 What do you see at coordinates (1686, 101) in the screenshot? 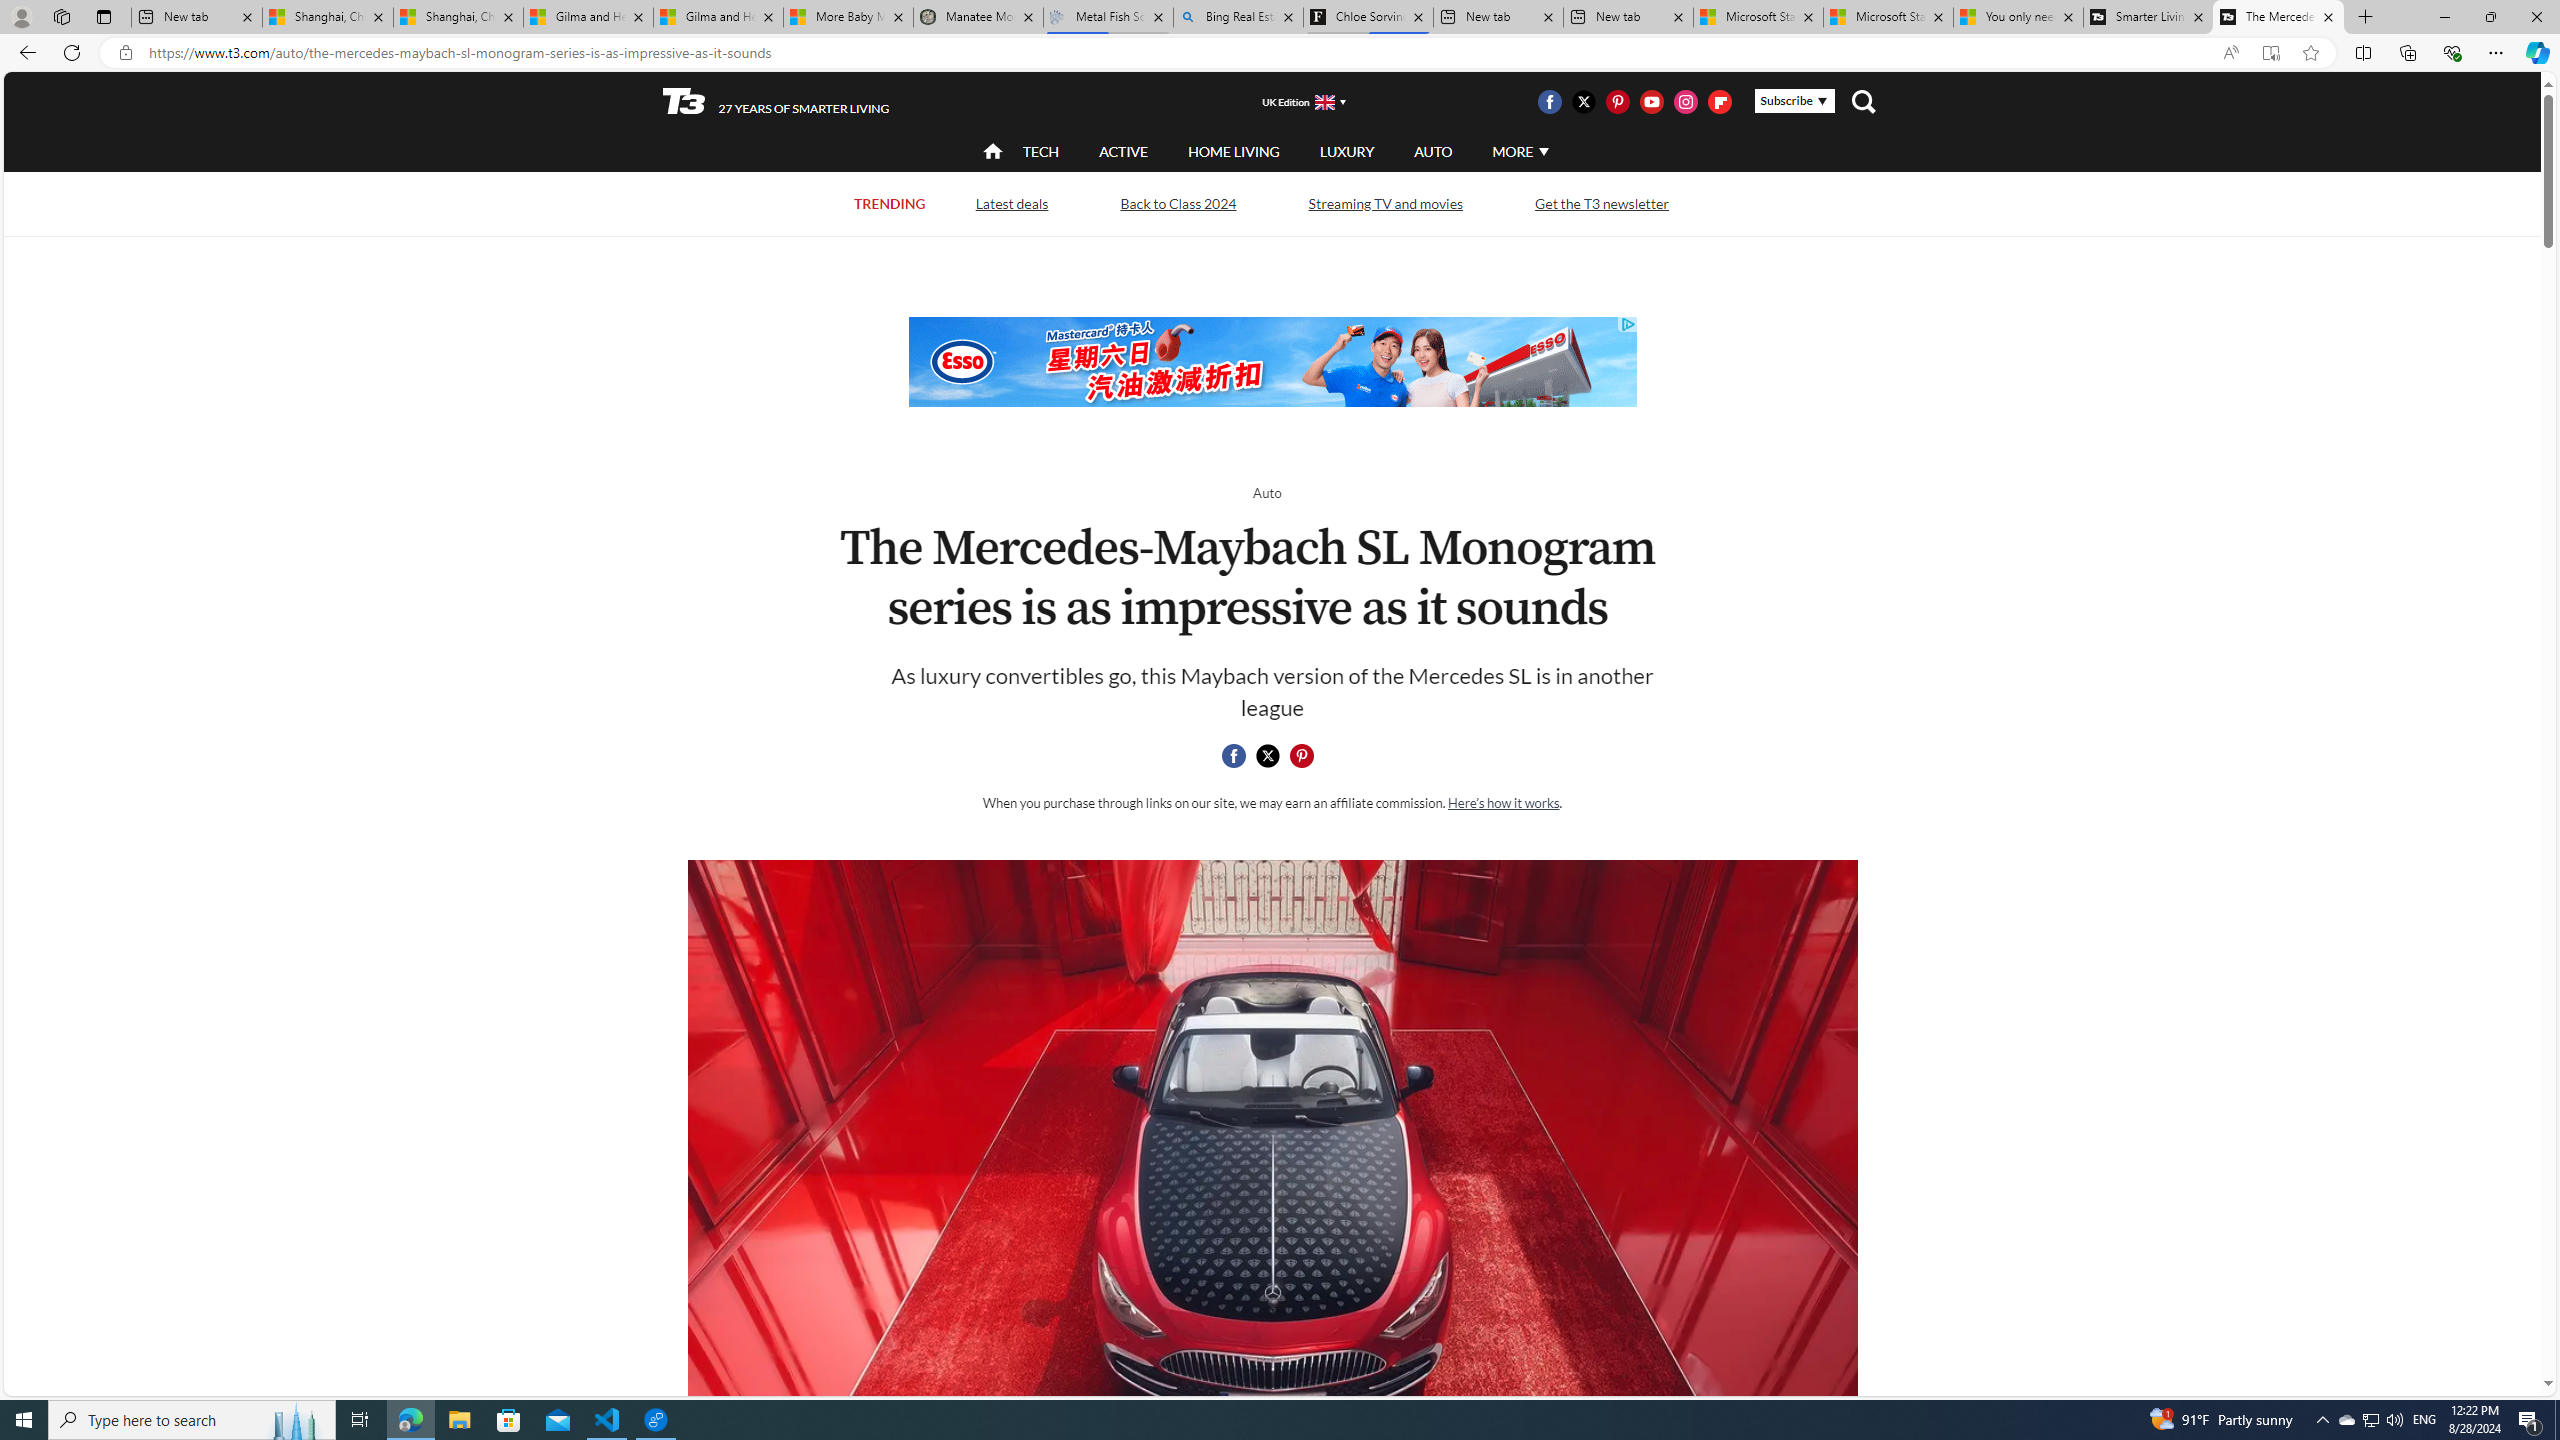
I see `Visit us on Instagram` at bounding box center [1686, 101].